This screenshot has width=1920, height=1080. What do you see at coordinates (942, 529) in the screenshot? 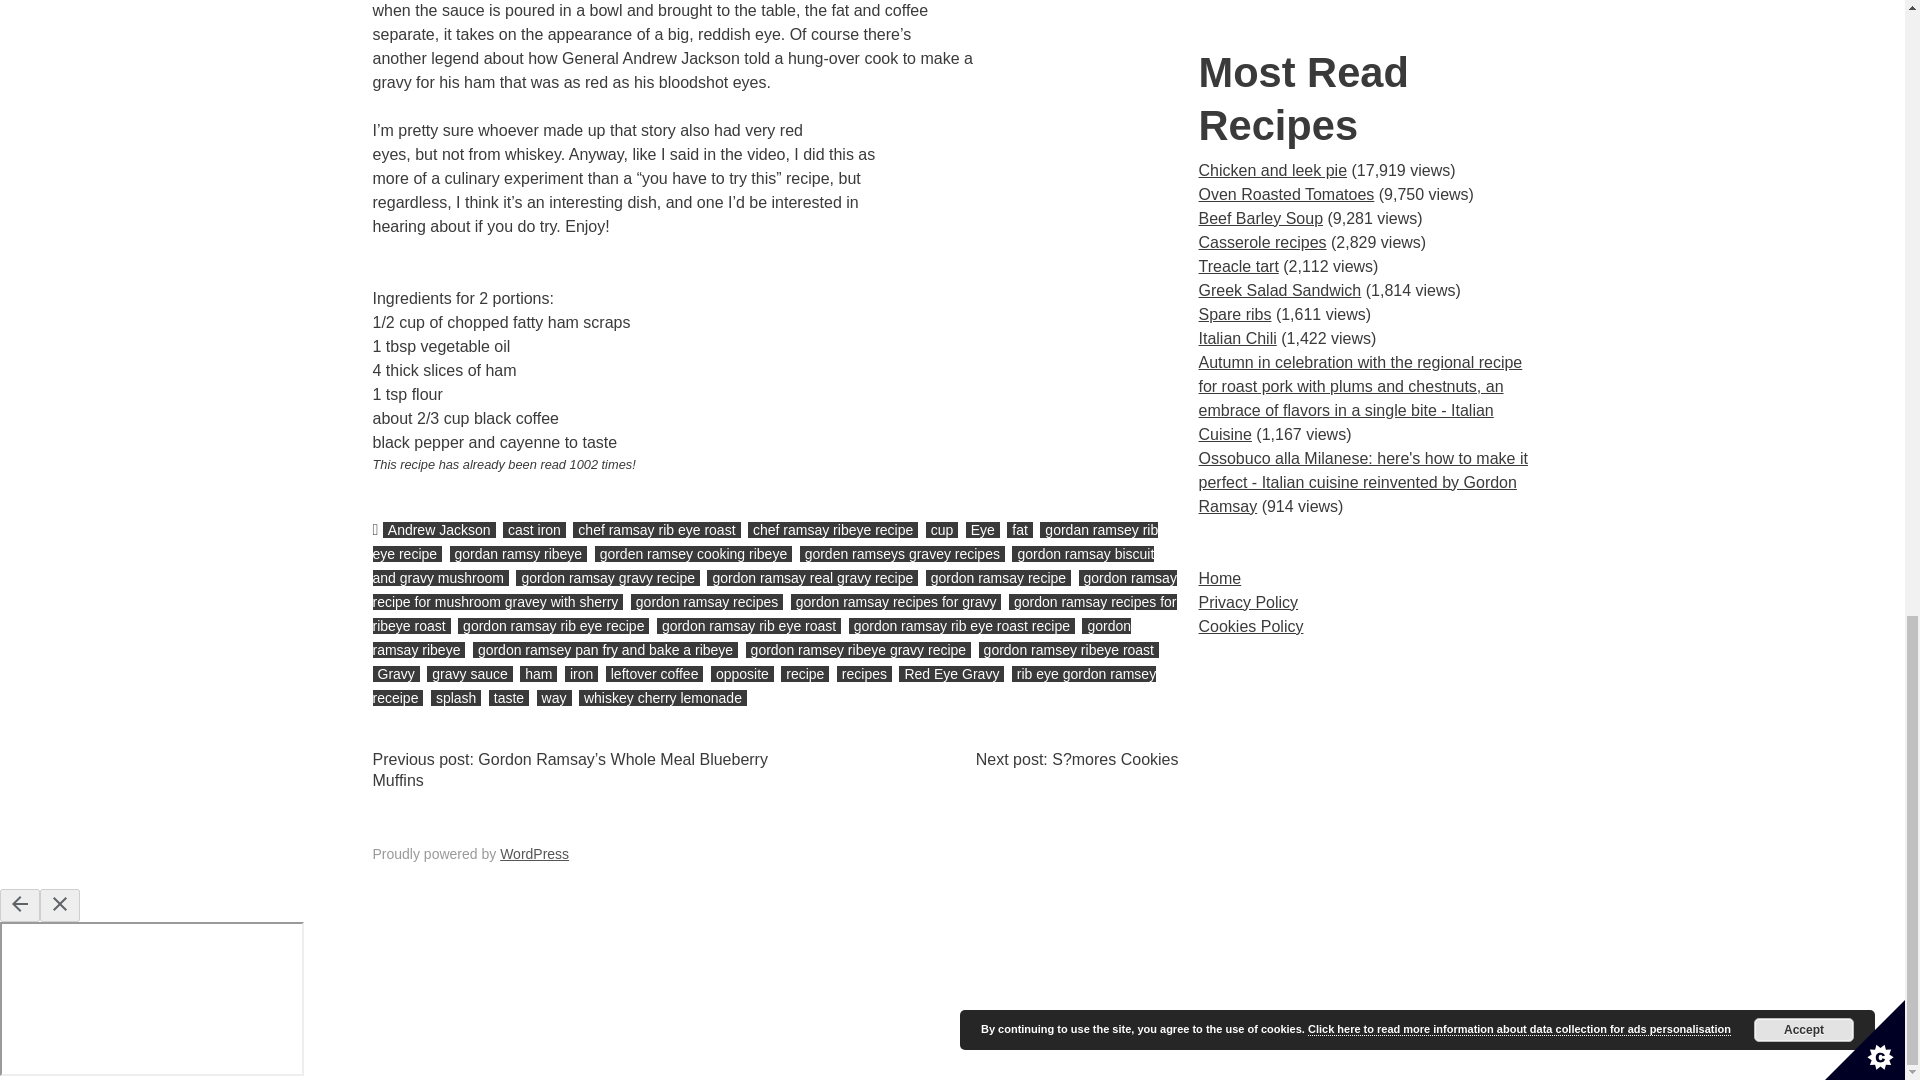
I see `cup` at bounding box center [942, 529].